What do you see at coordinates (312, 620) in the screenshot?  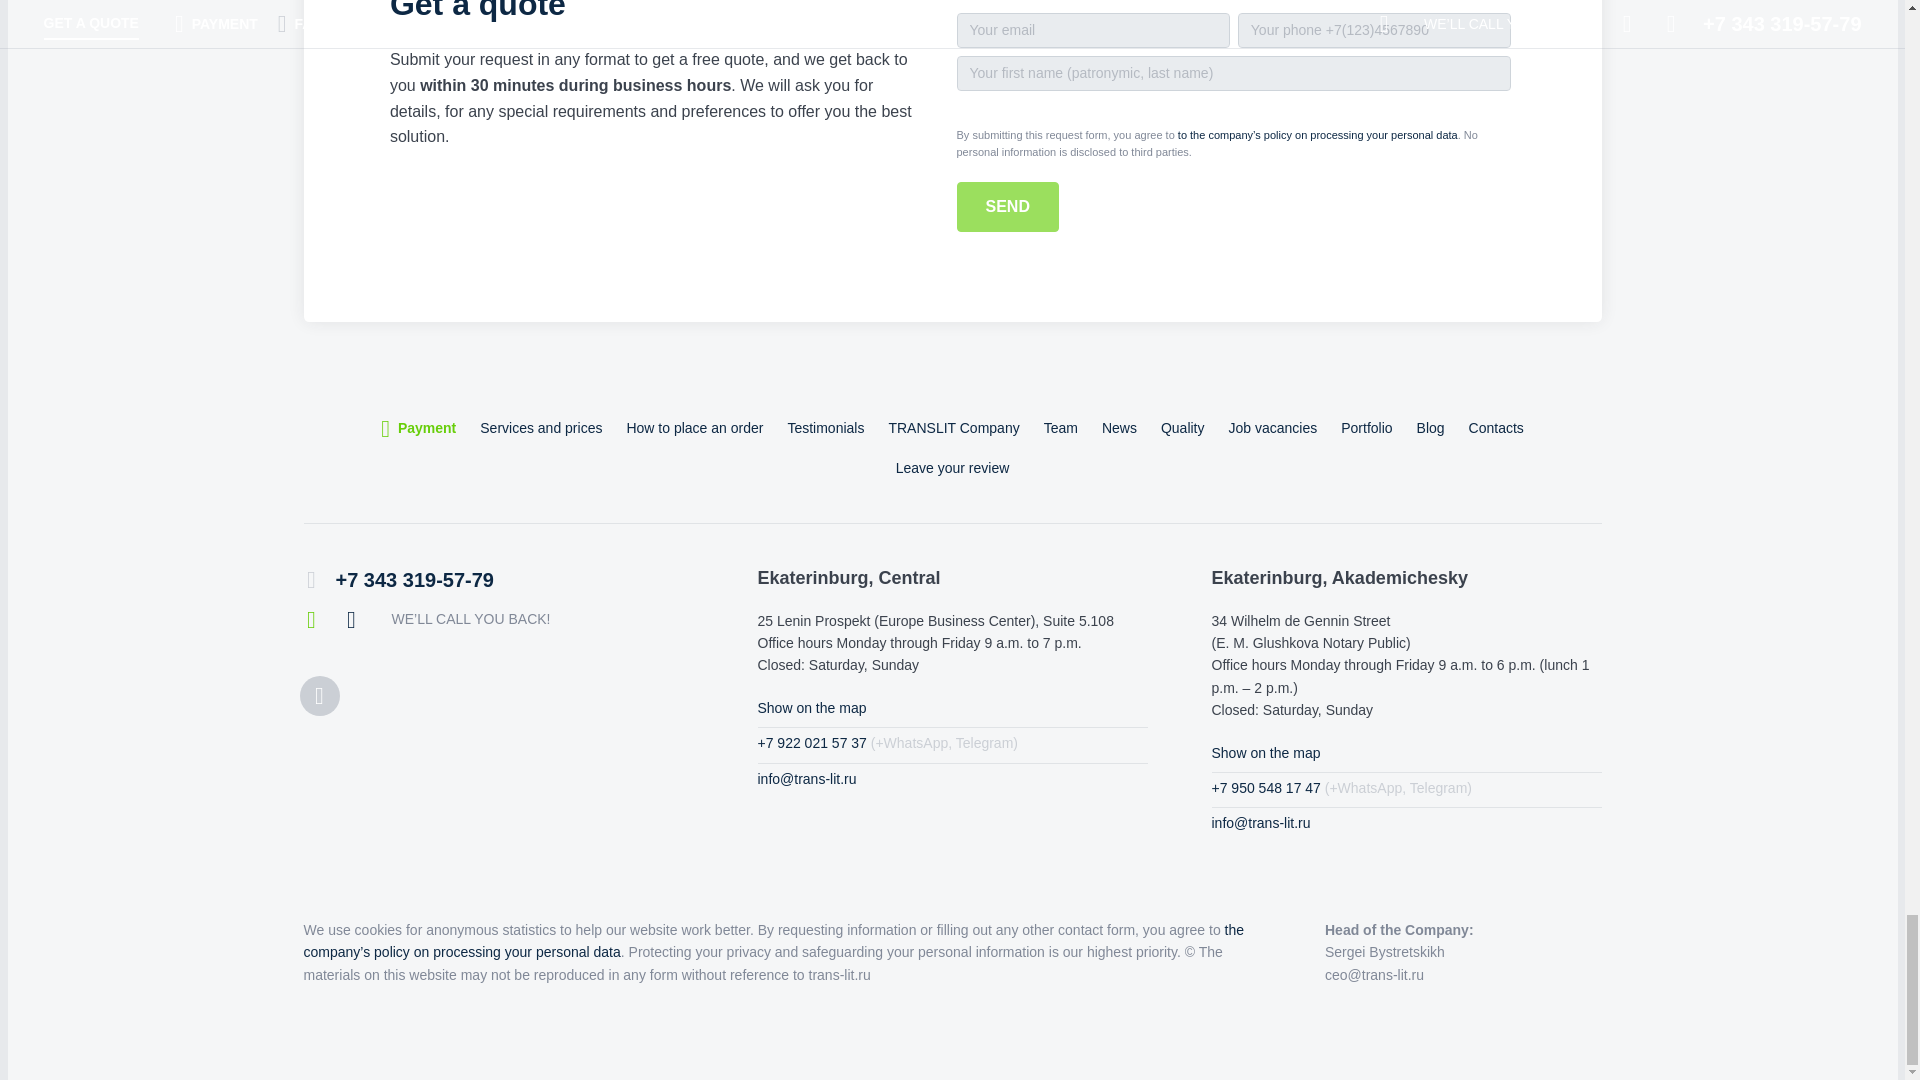 I see `whatsapp` at bounding box center [312, 620].